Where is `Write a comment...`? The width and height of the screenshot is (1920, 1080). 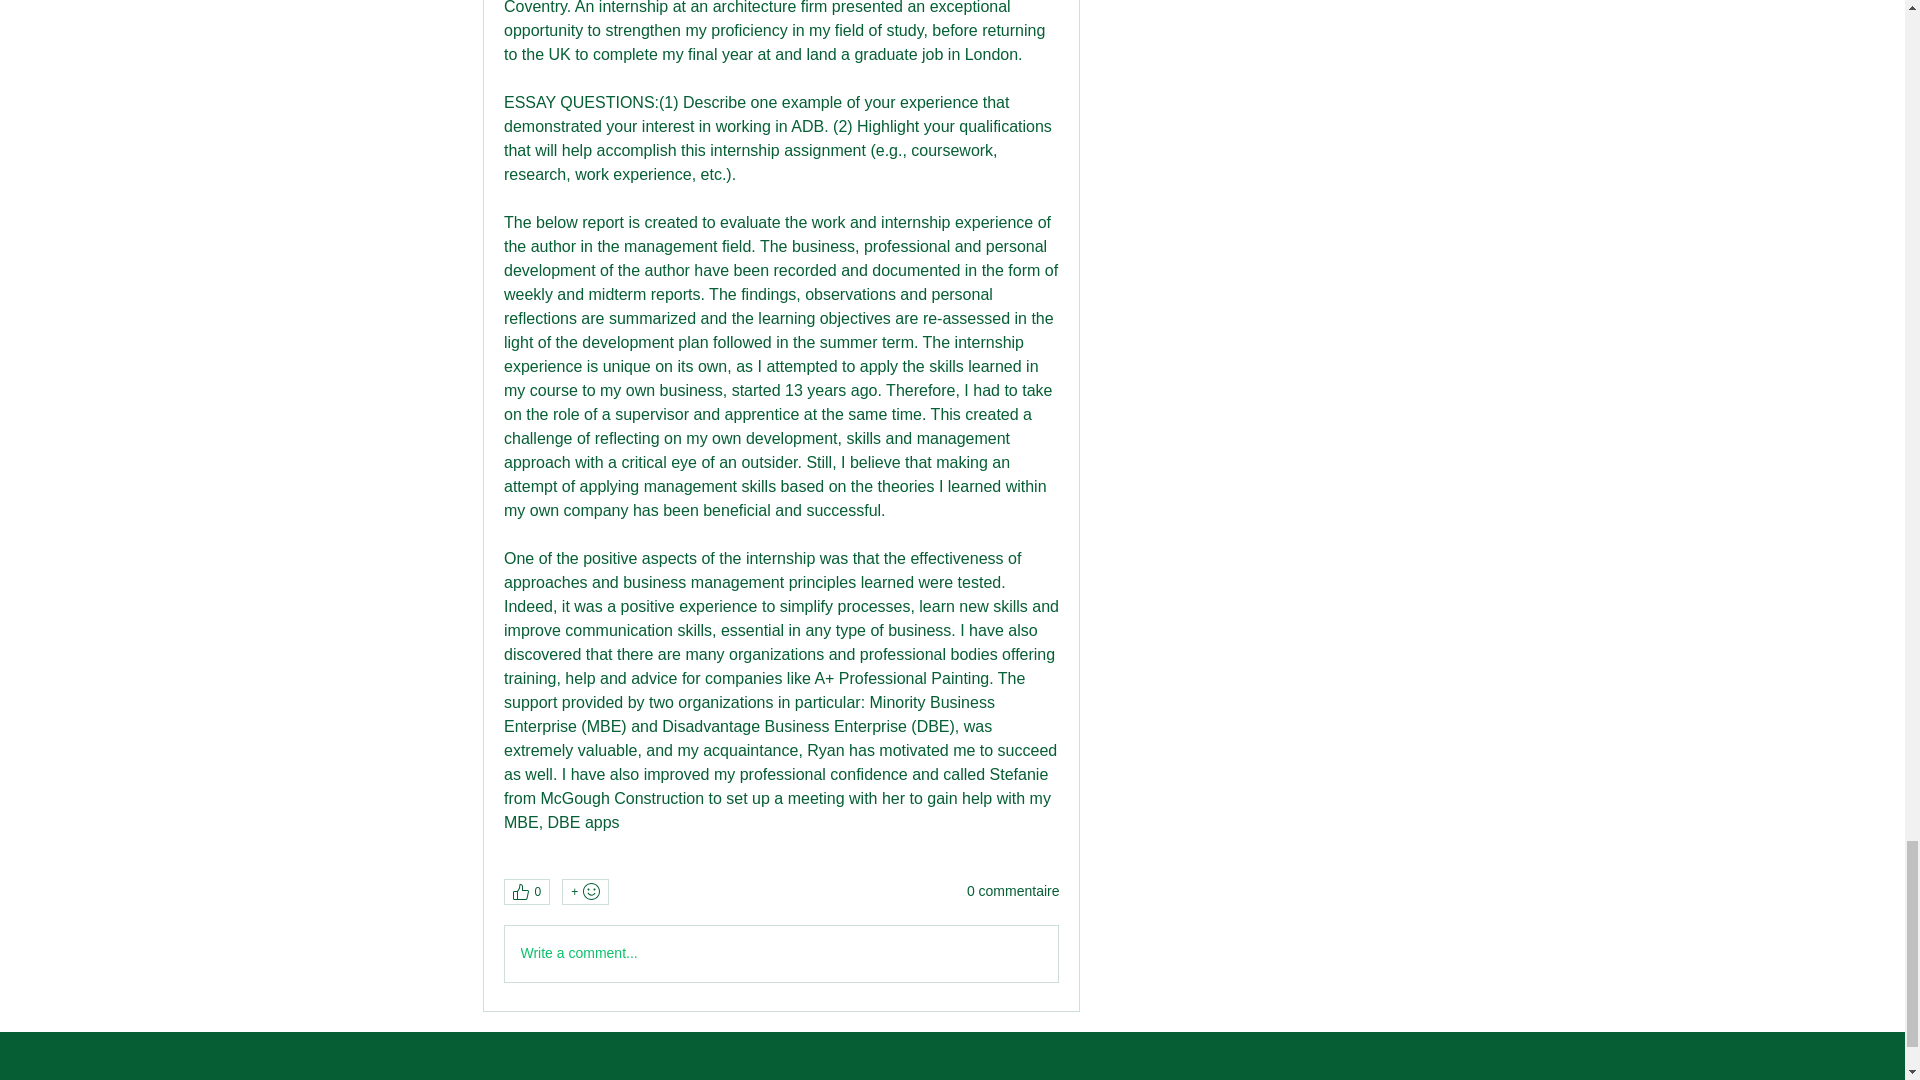
Write a comment... is located at coordinates (780, 953).